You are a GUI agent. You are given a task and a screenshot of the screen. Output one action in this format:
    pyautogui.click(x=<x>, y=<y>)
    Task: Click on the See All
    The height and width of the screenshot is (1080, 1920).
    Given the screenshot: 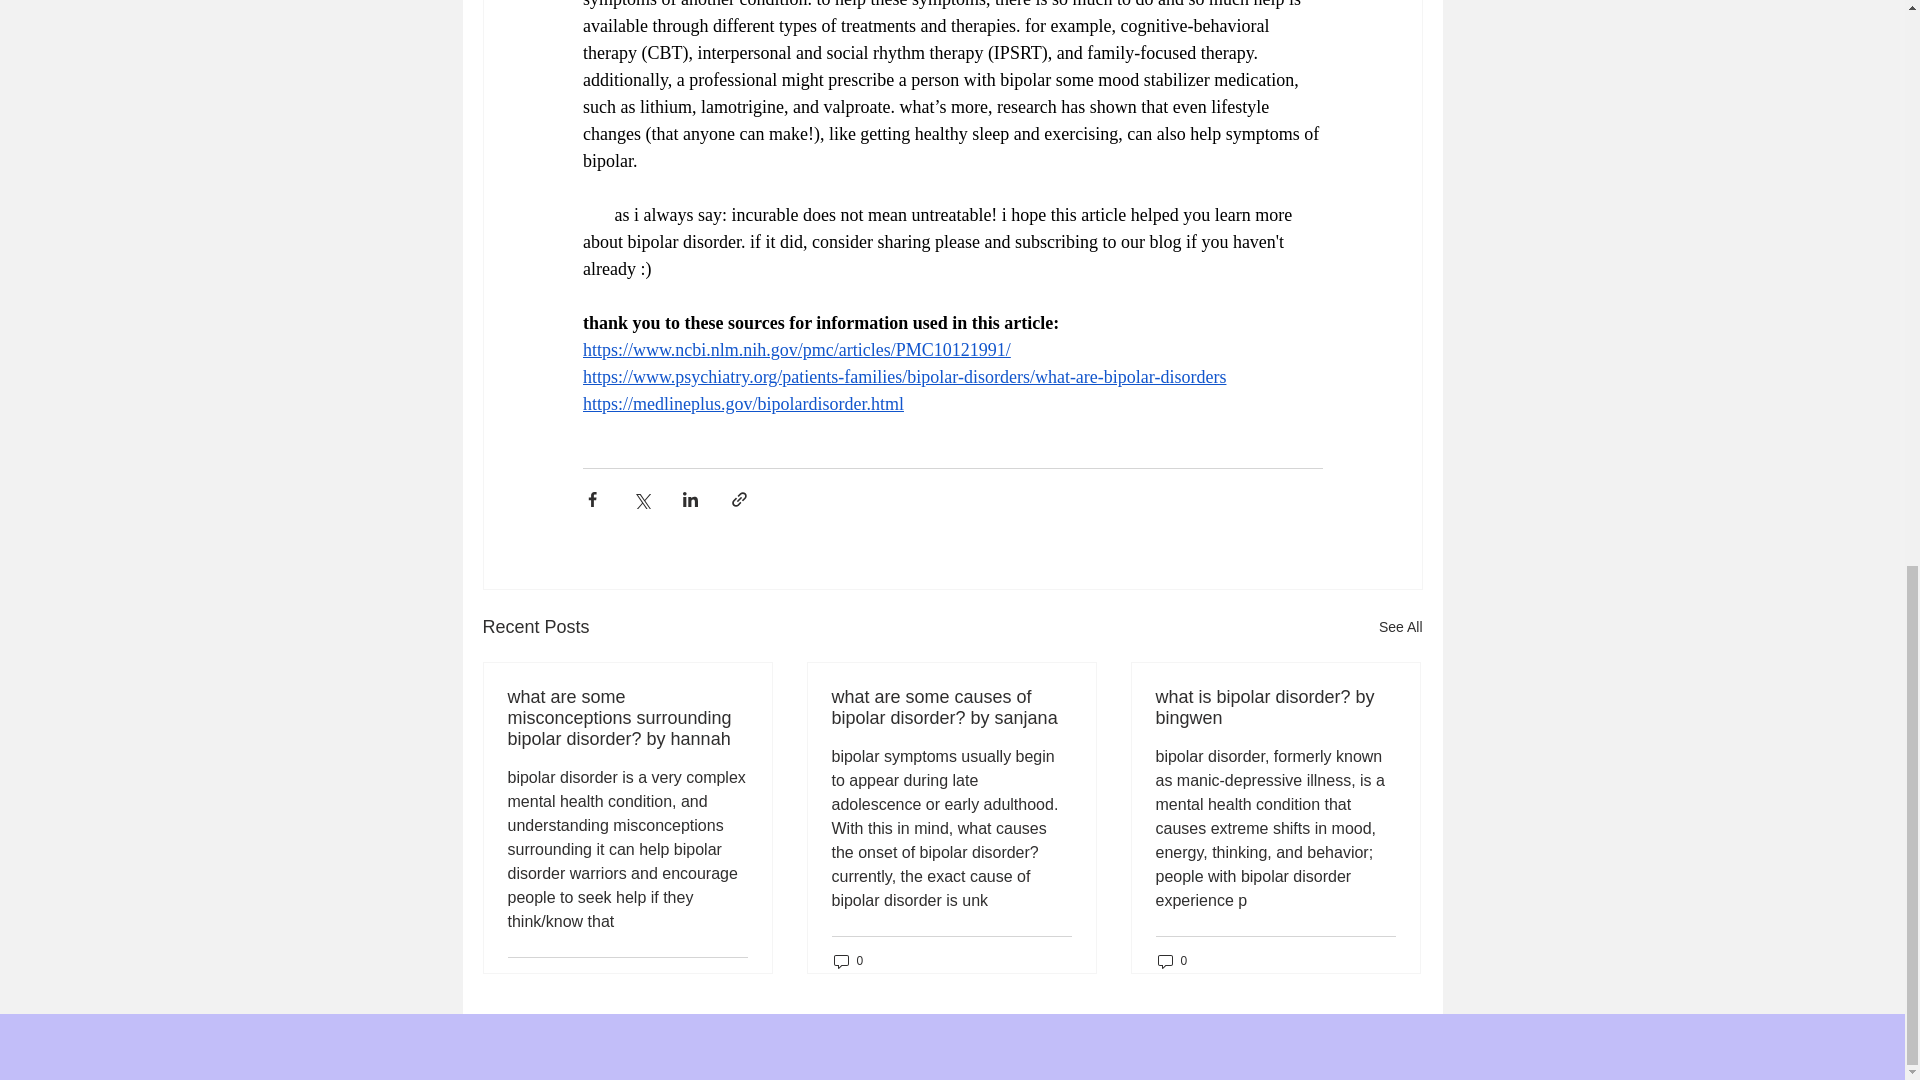 What is the action you would take?
    pyautogui.click(x=1400, y=627)
    